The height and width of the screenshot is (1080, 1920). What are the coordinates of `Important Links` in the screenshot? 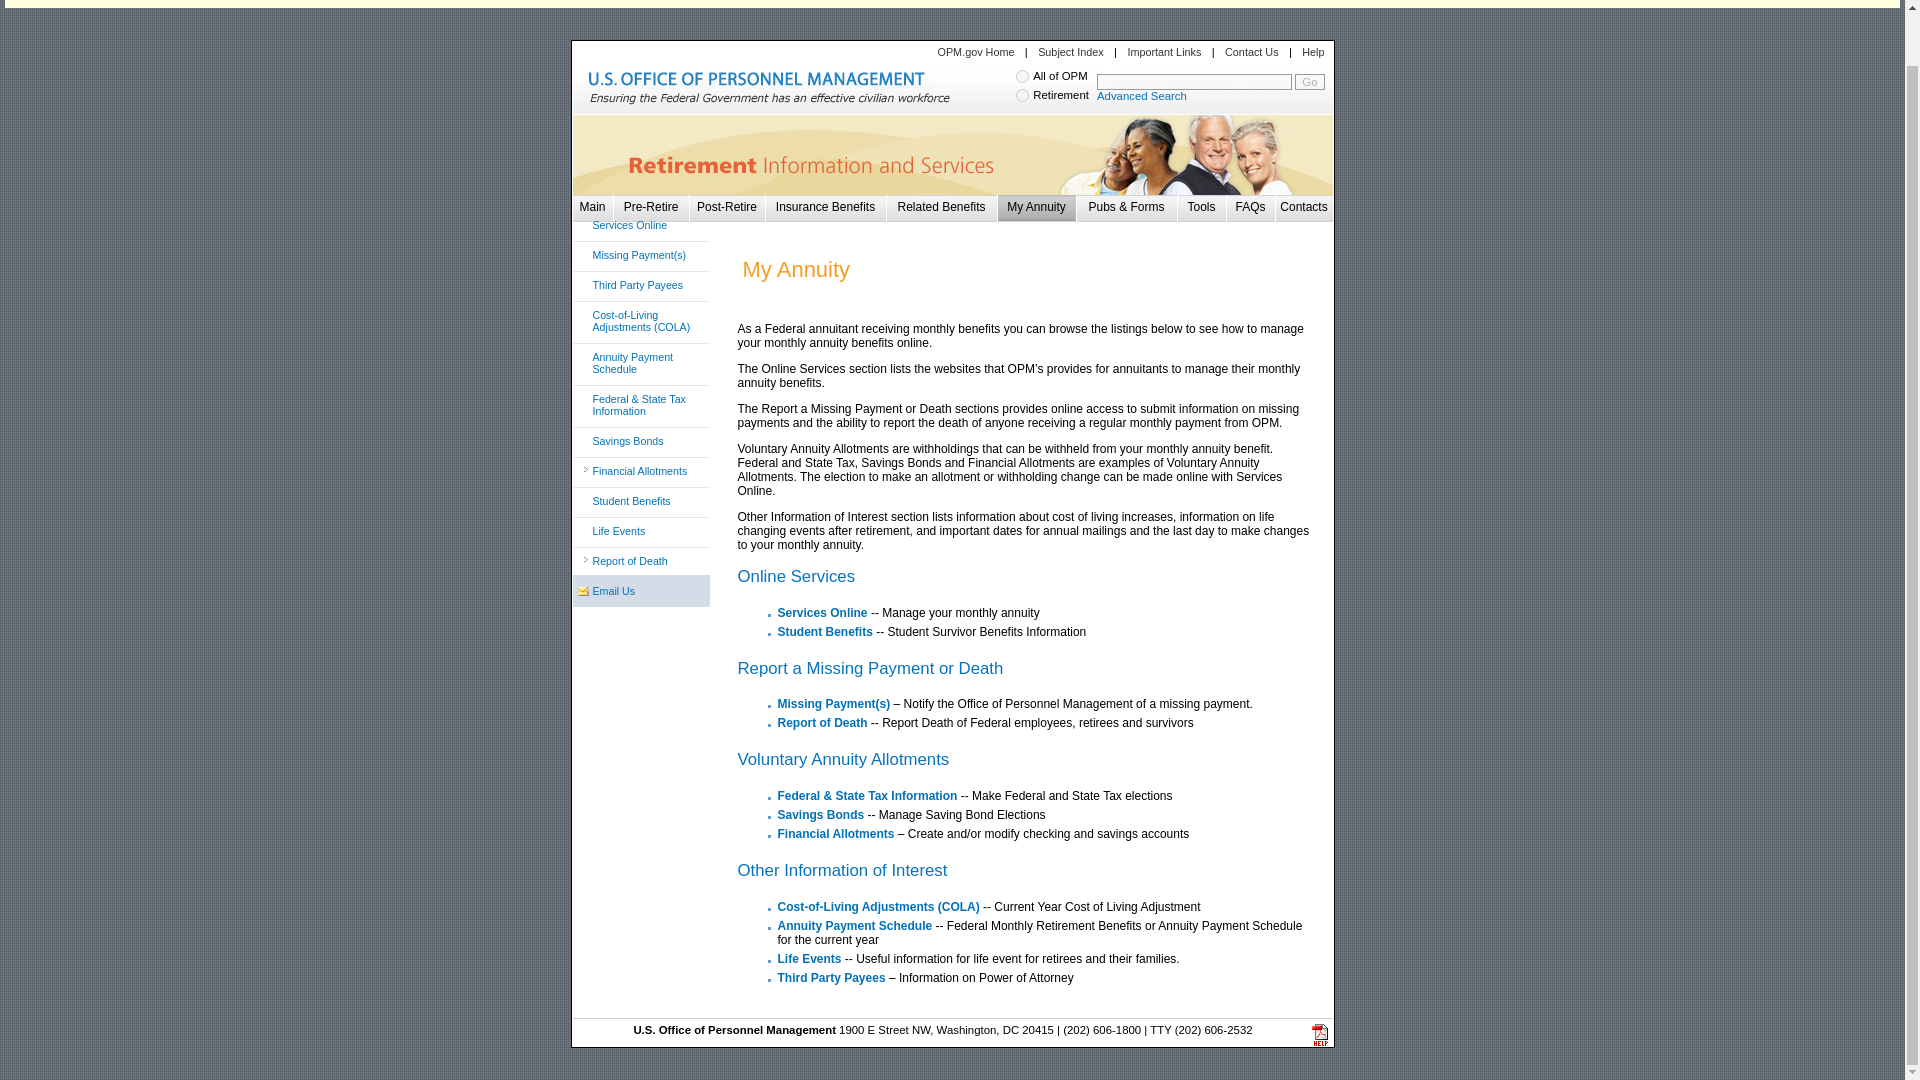 It's located at (1164, 52).